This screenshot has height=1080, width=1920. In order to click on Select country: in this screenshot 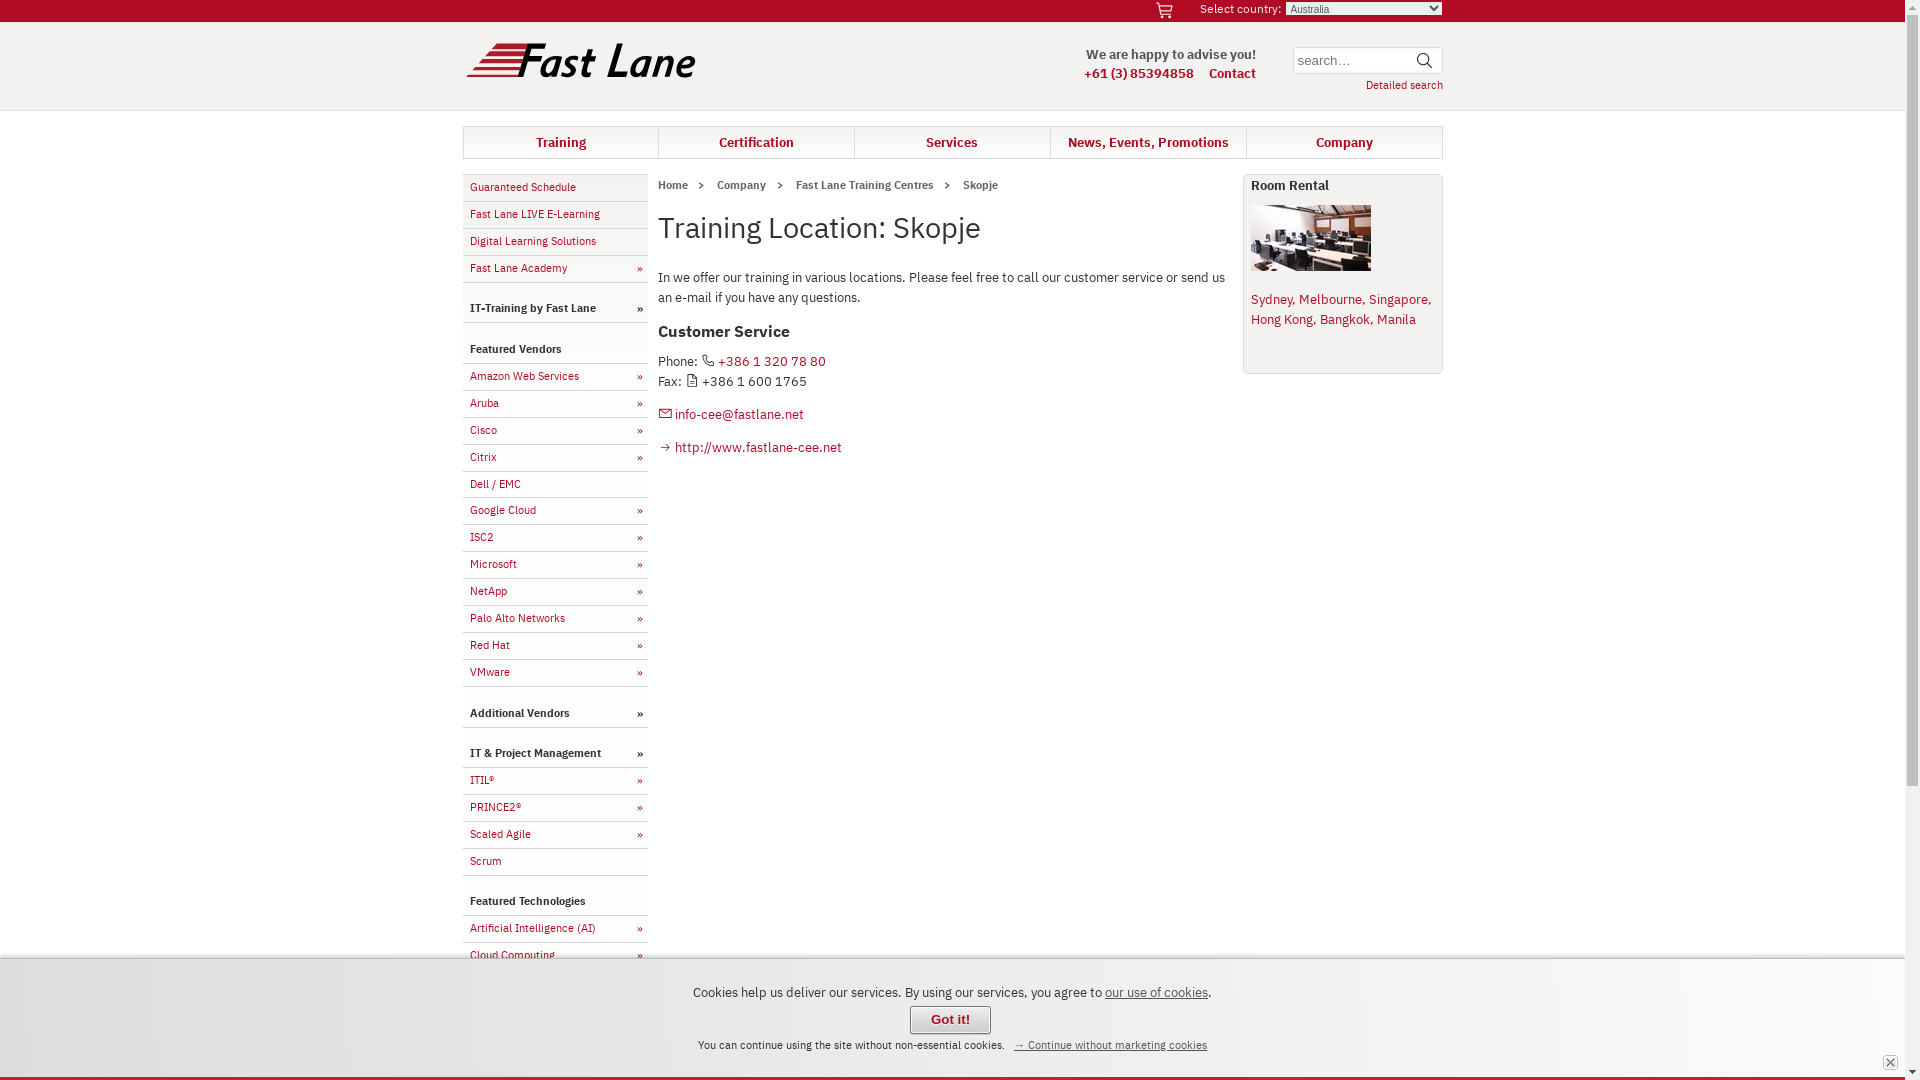, I will do `click(1241, 8)`.